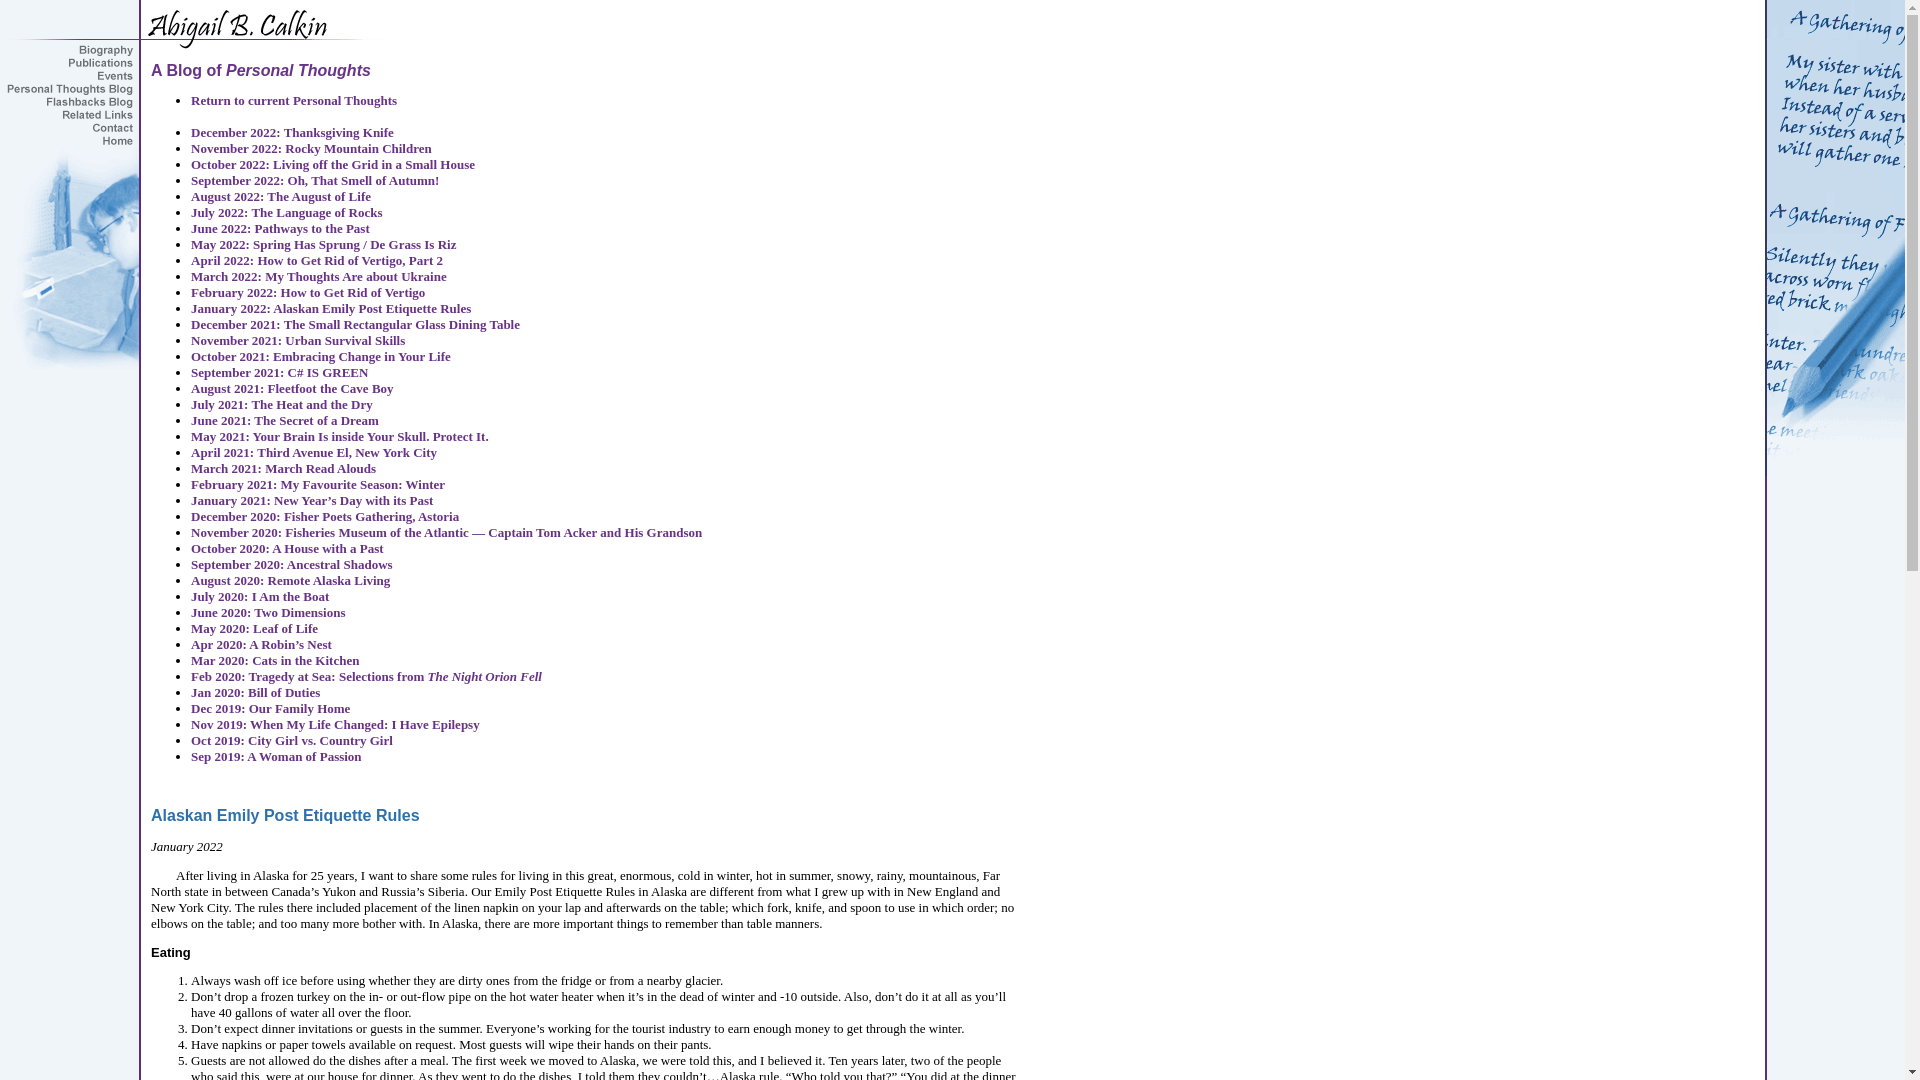 This screenshot has height=1080, width=1920. I want to click on June 2022: Pathways to the Past, so click(280, 228).